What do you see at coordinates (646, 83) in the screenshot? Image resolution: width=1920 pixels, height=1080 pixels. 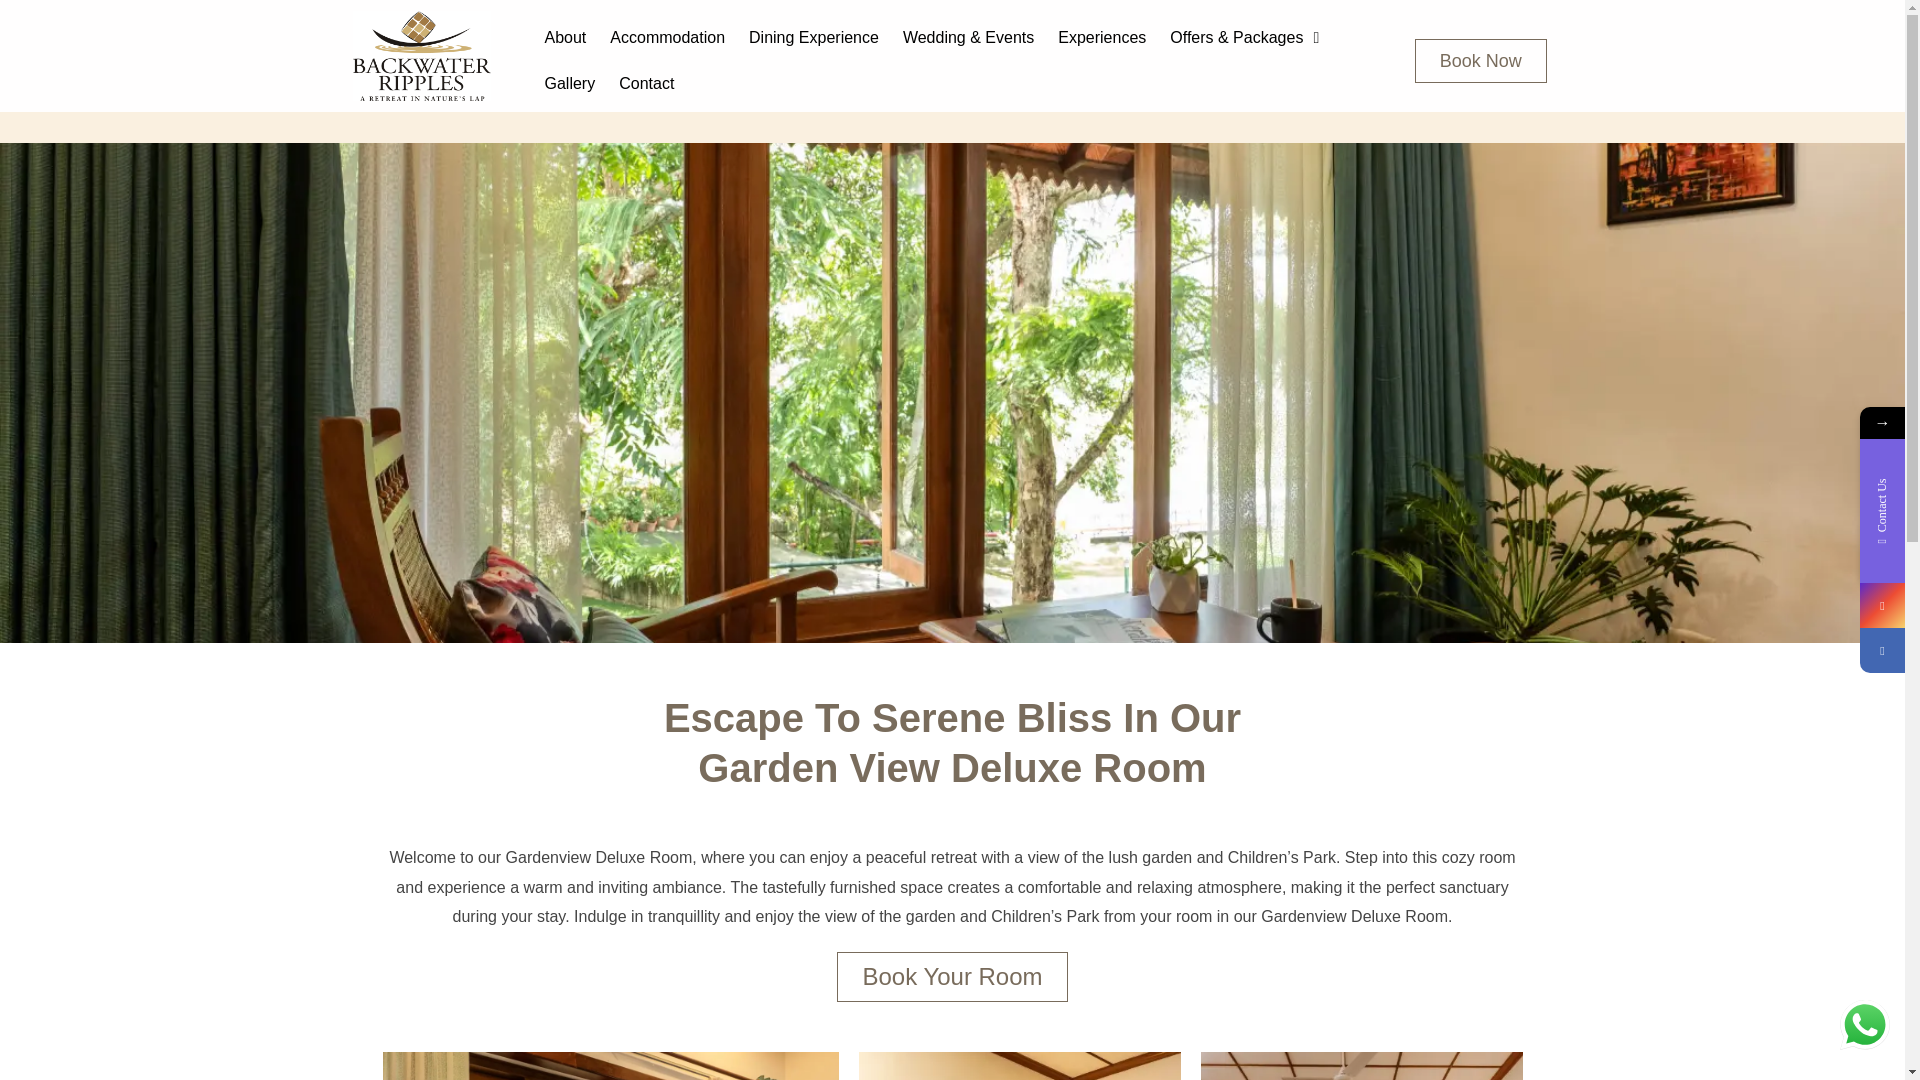 I see `Contact` at bounding box center [646, 83].